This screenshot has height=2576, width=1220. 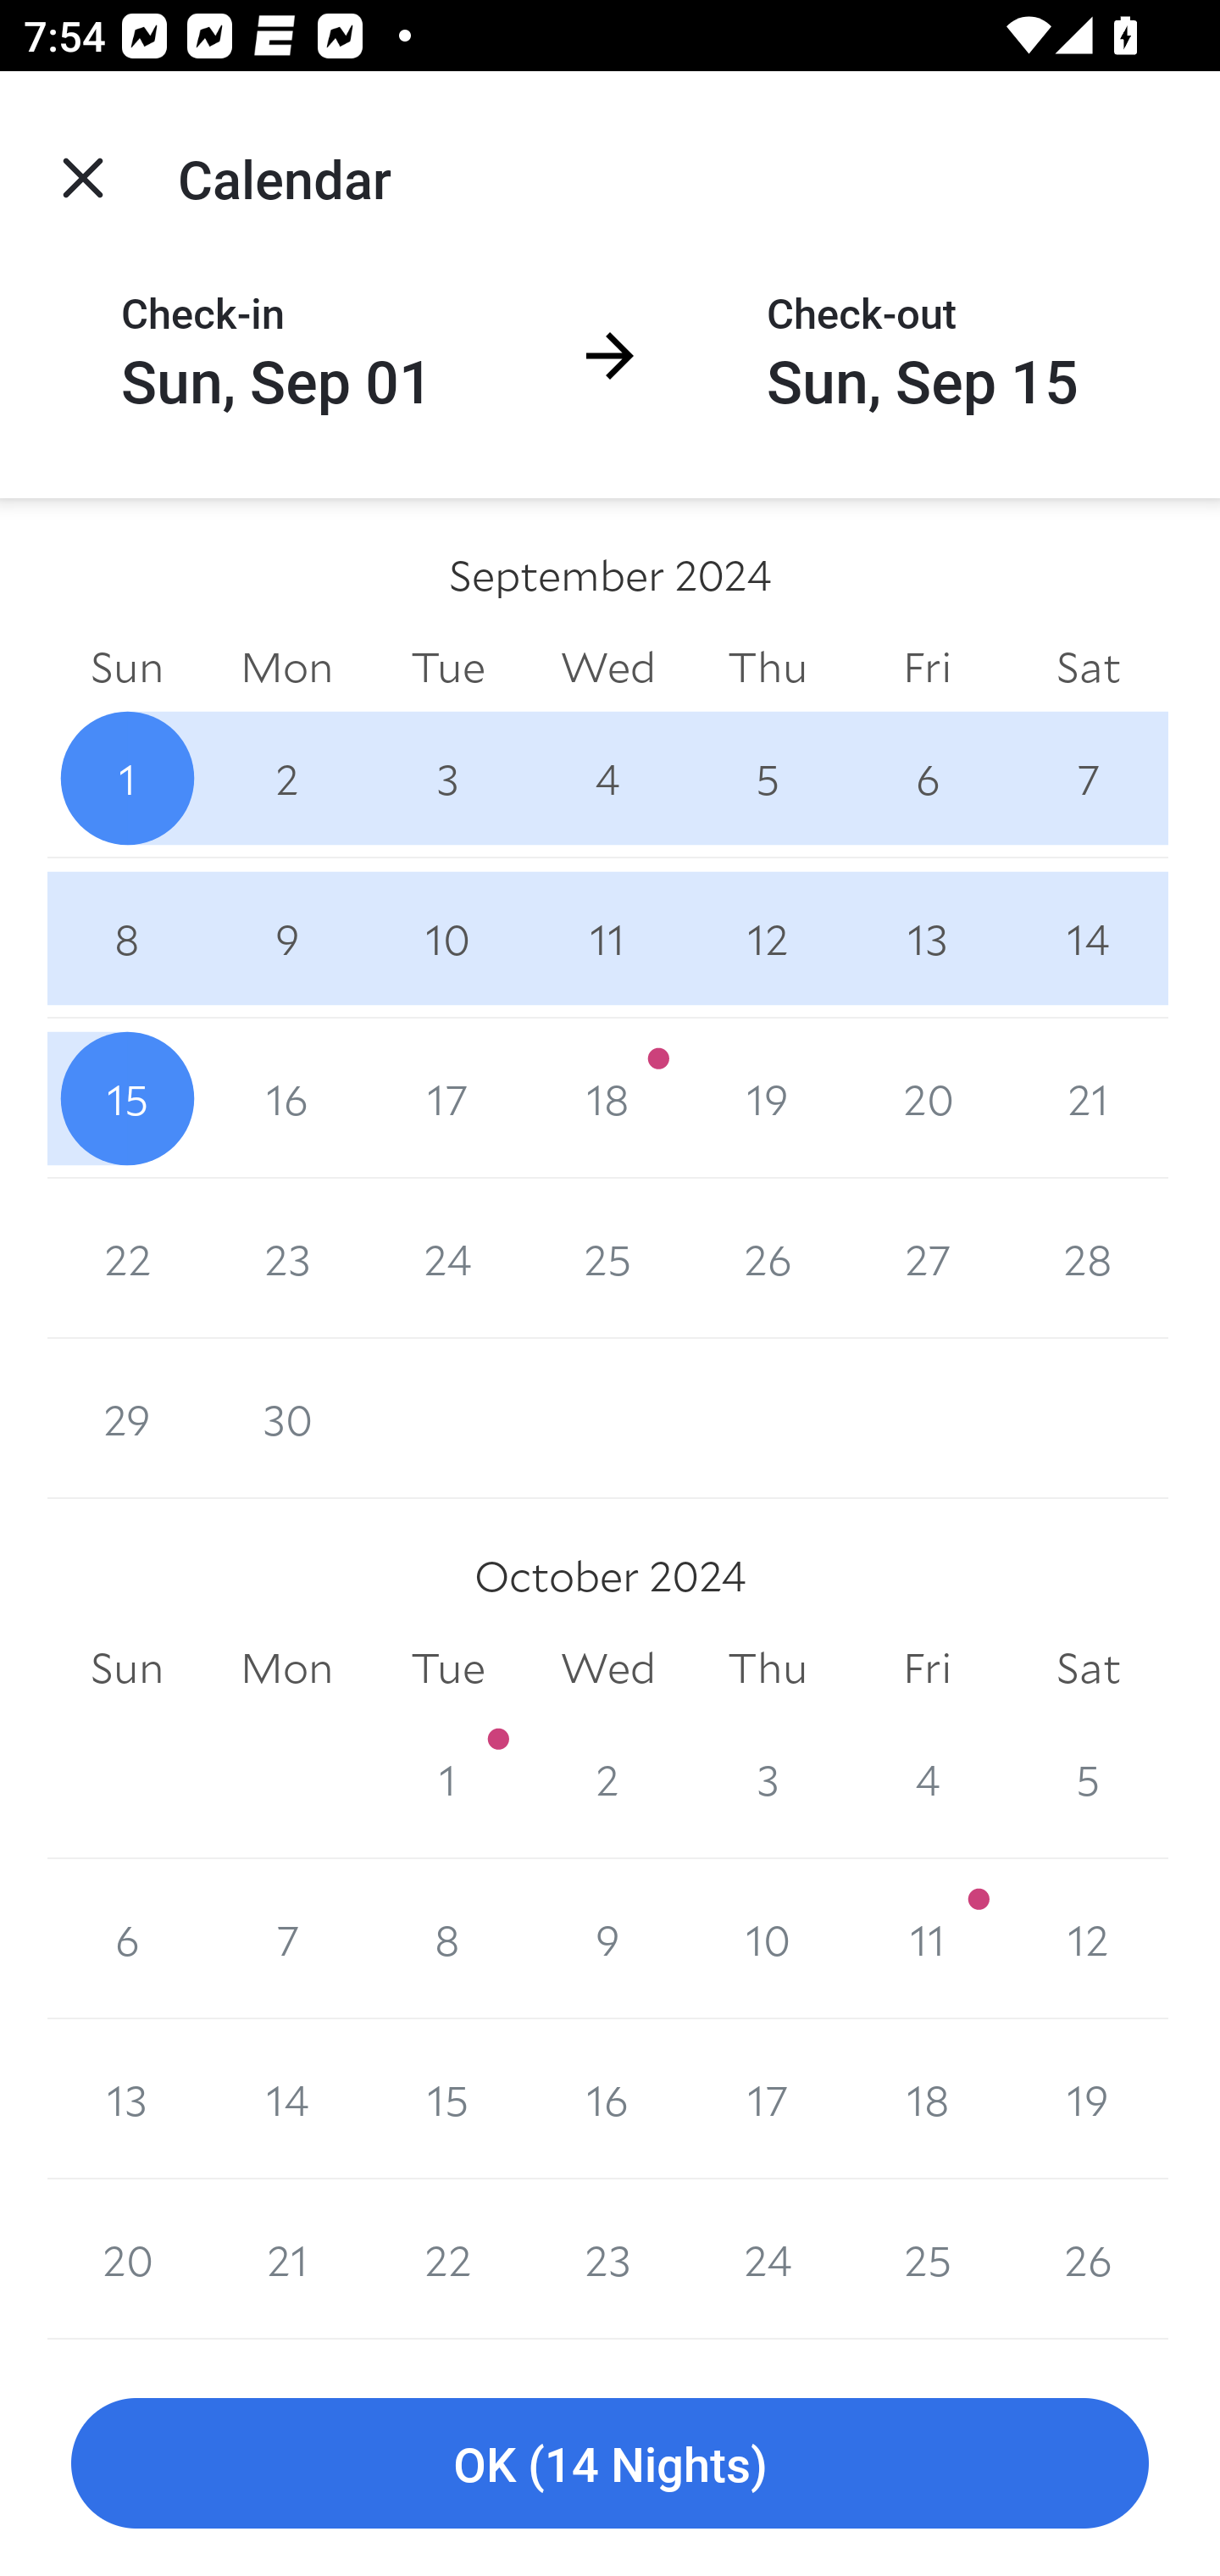 I want to click on 22 22 September 2024, so click(x=127, y=1259).